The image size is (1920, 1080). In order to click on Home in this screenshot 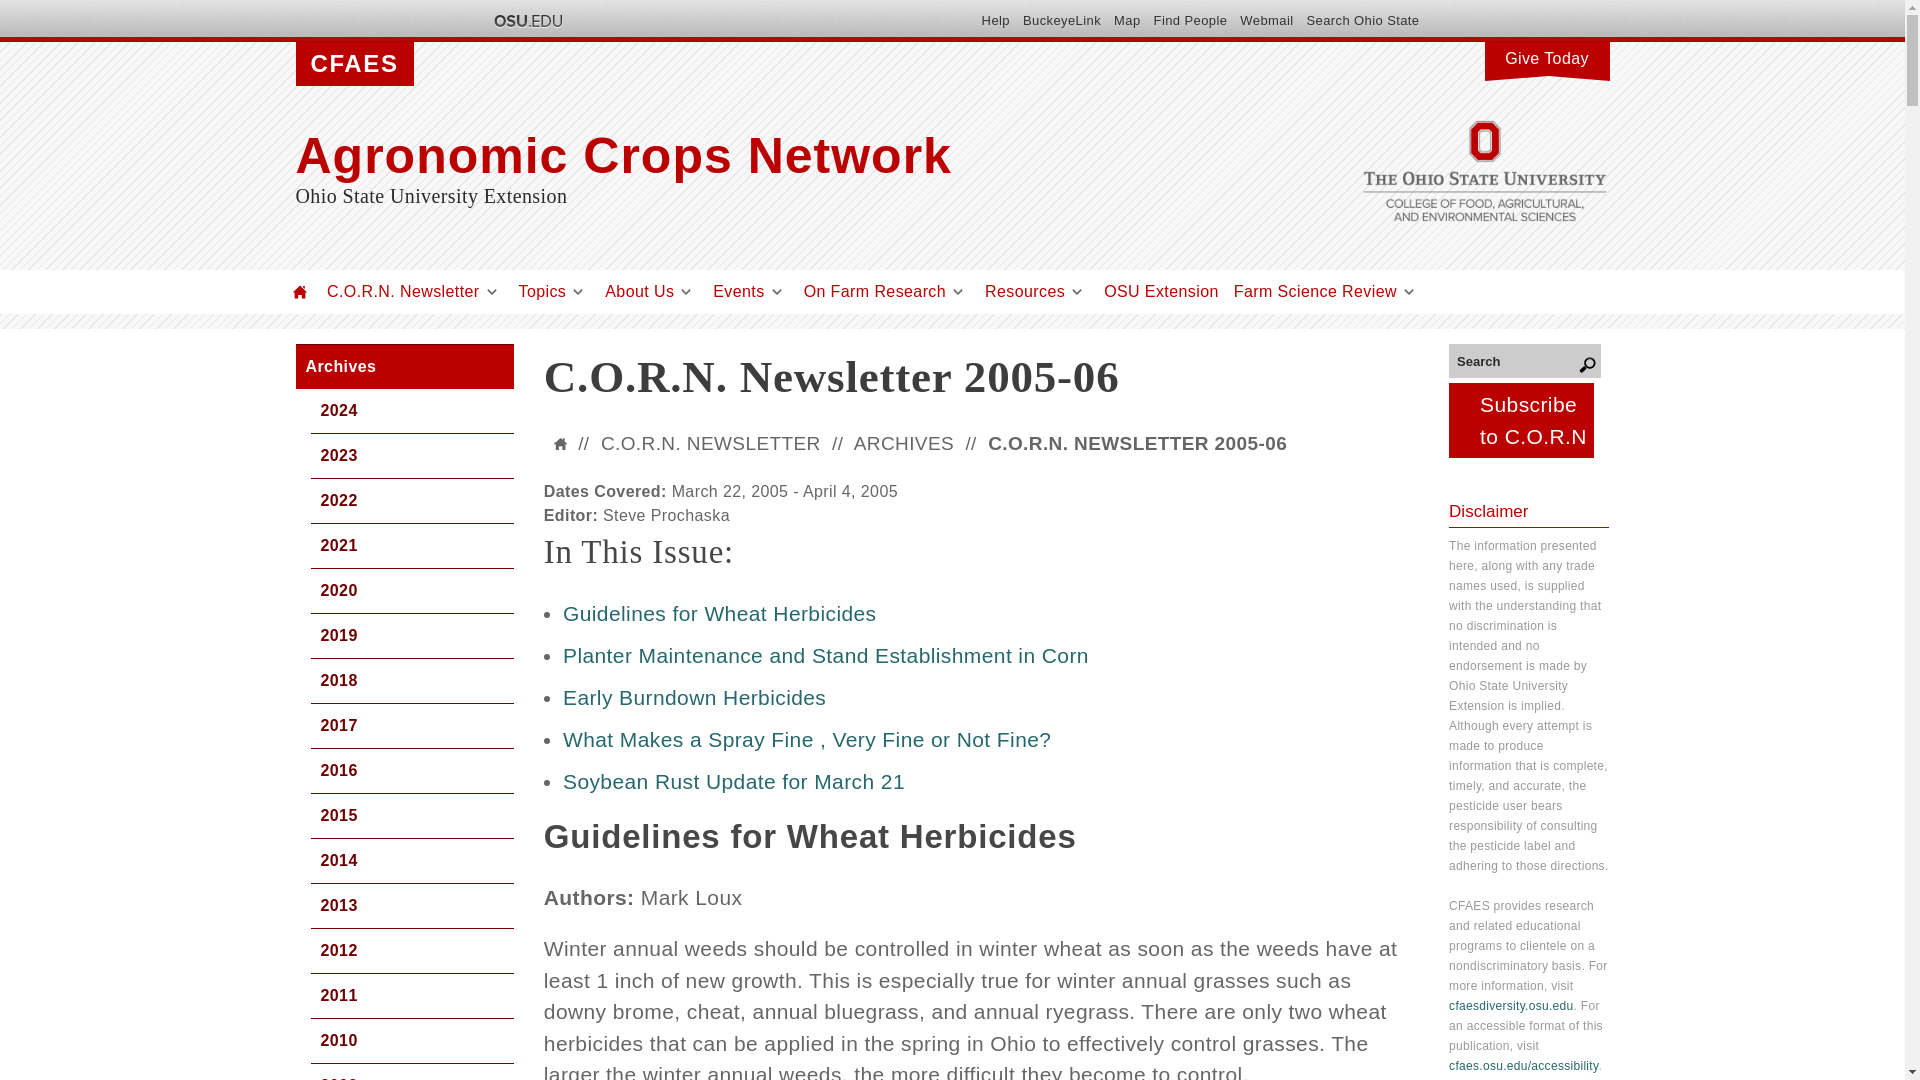, I will do `click(755, 156)`.